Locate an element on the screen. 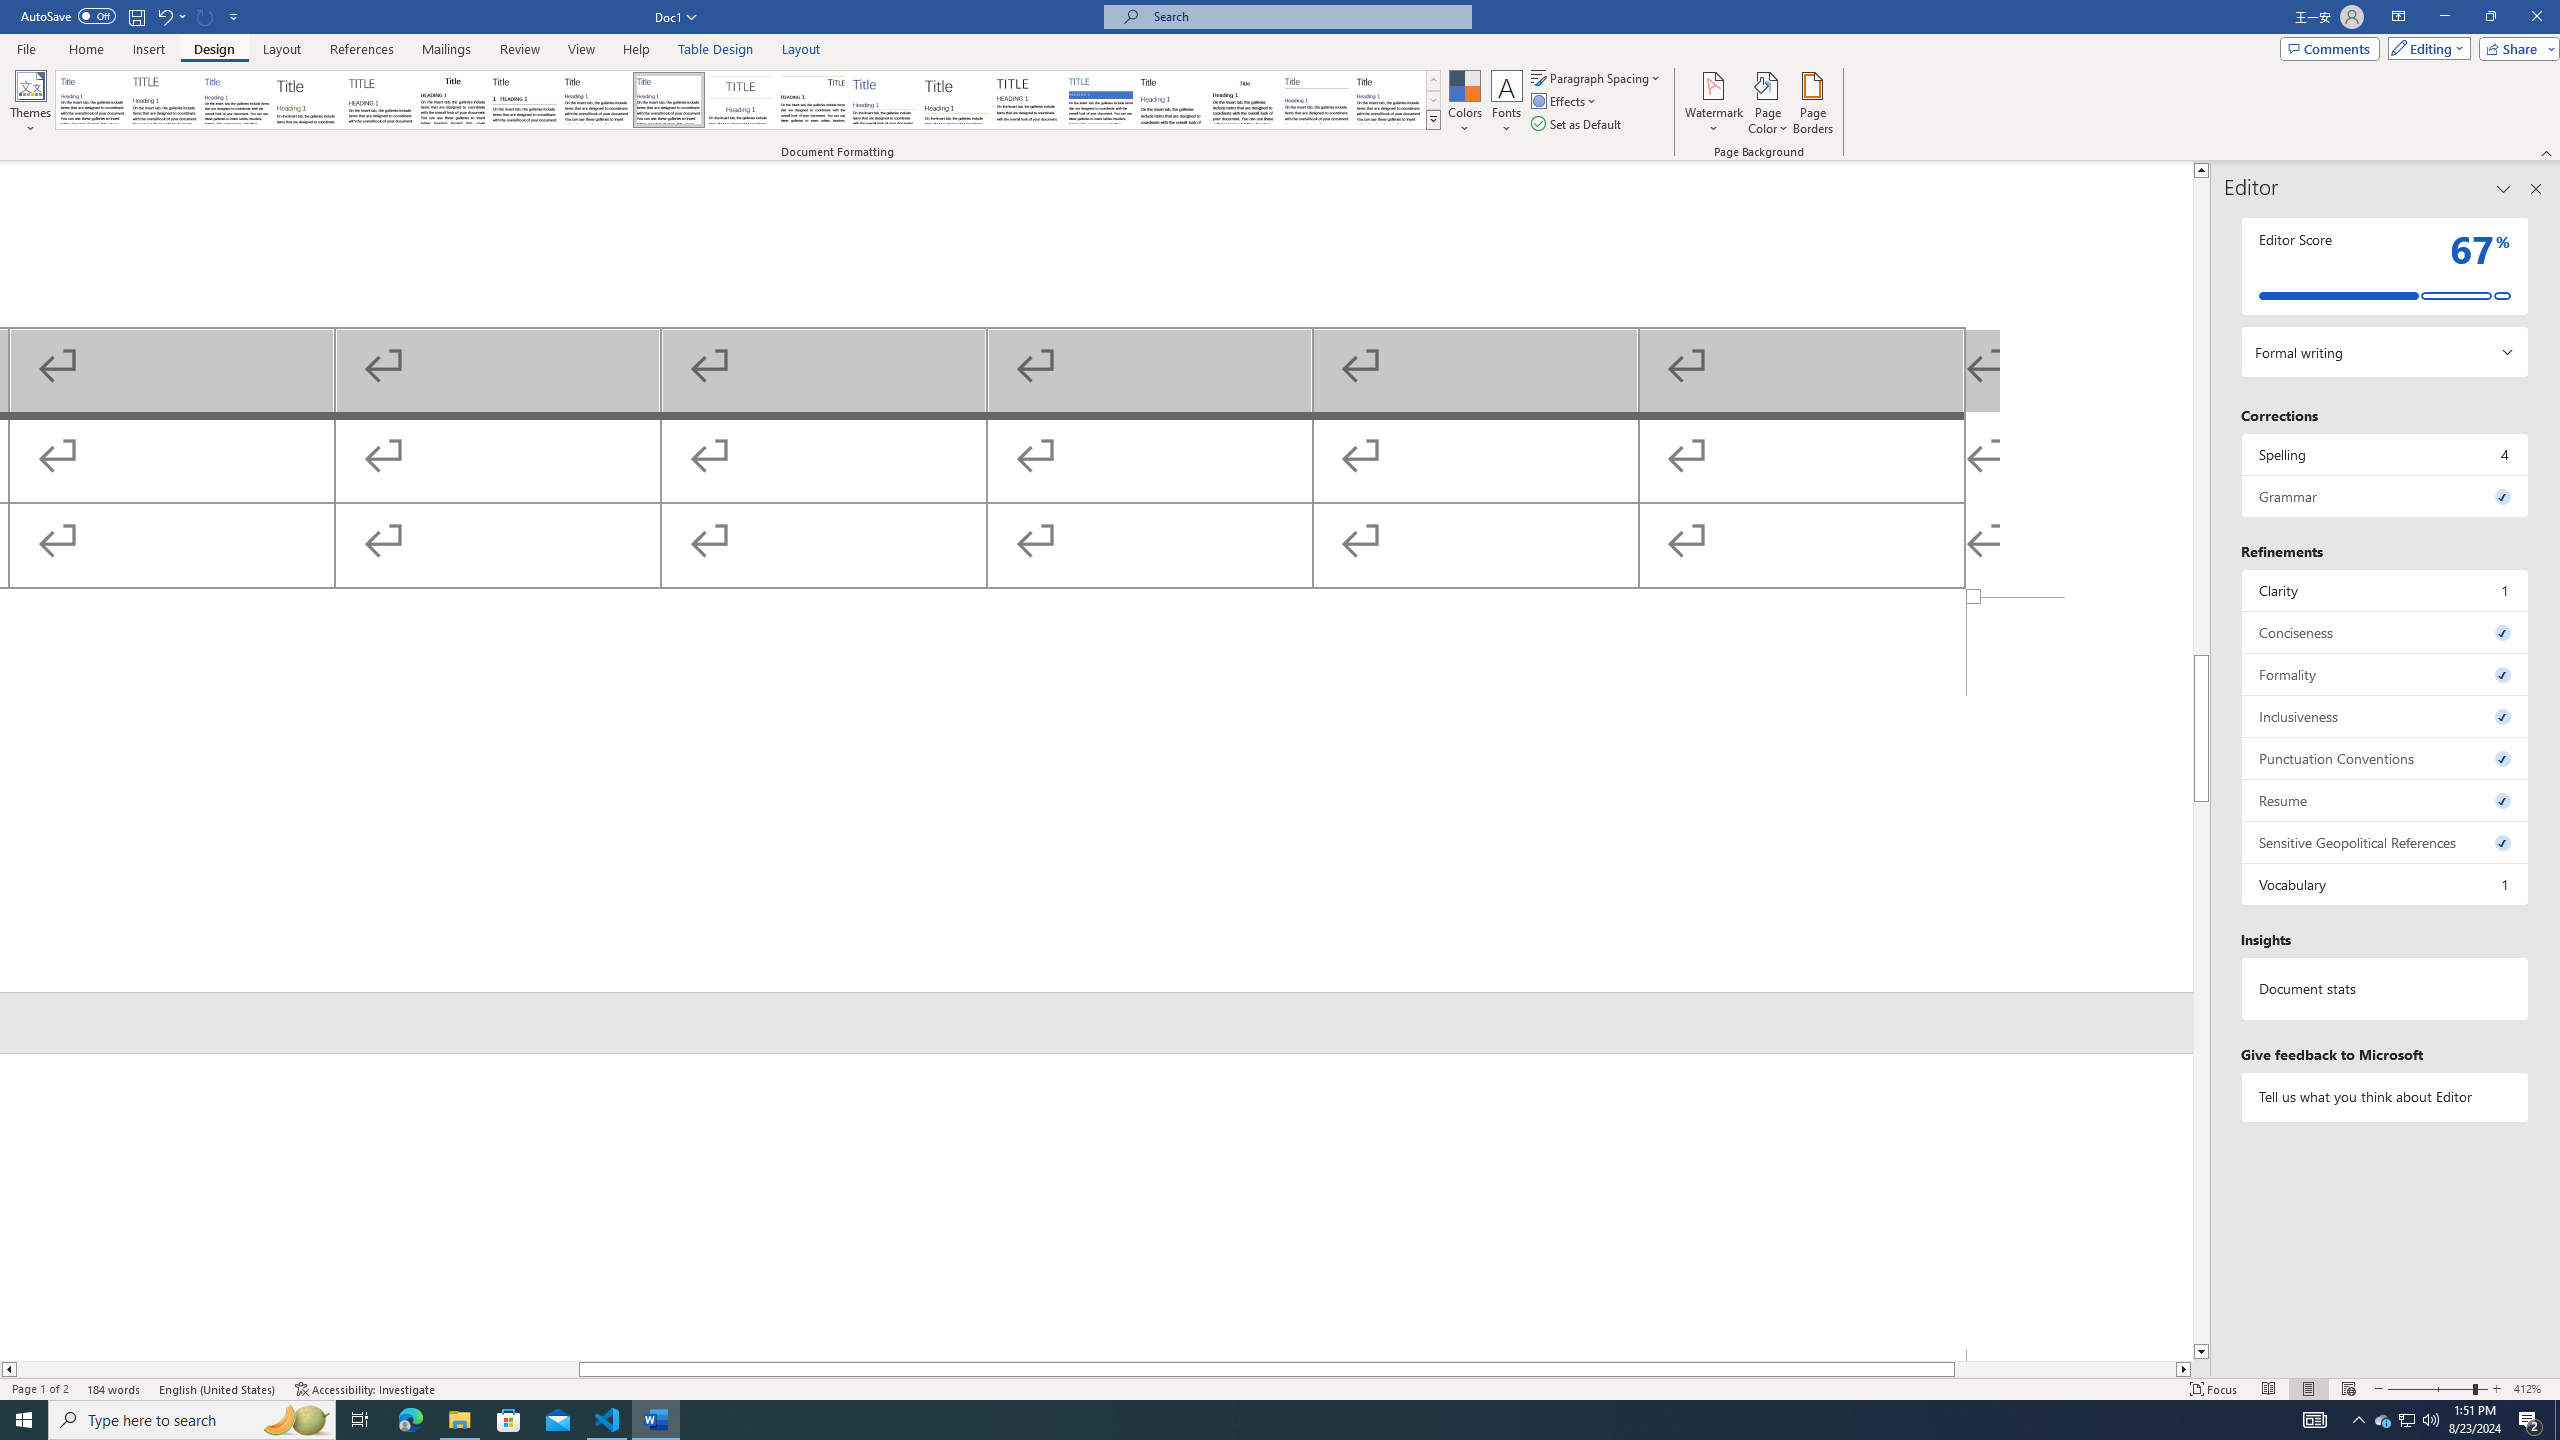 The height and width of the screenshot is (1440, 2560). Centered is located at coordinates (741, 100).